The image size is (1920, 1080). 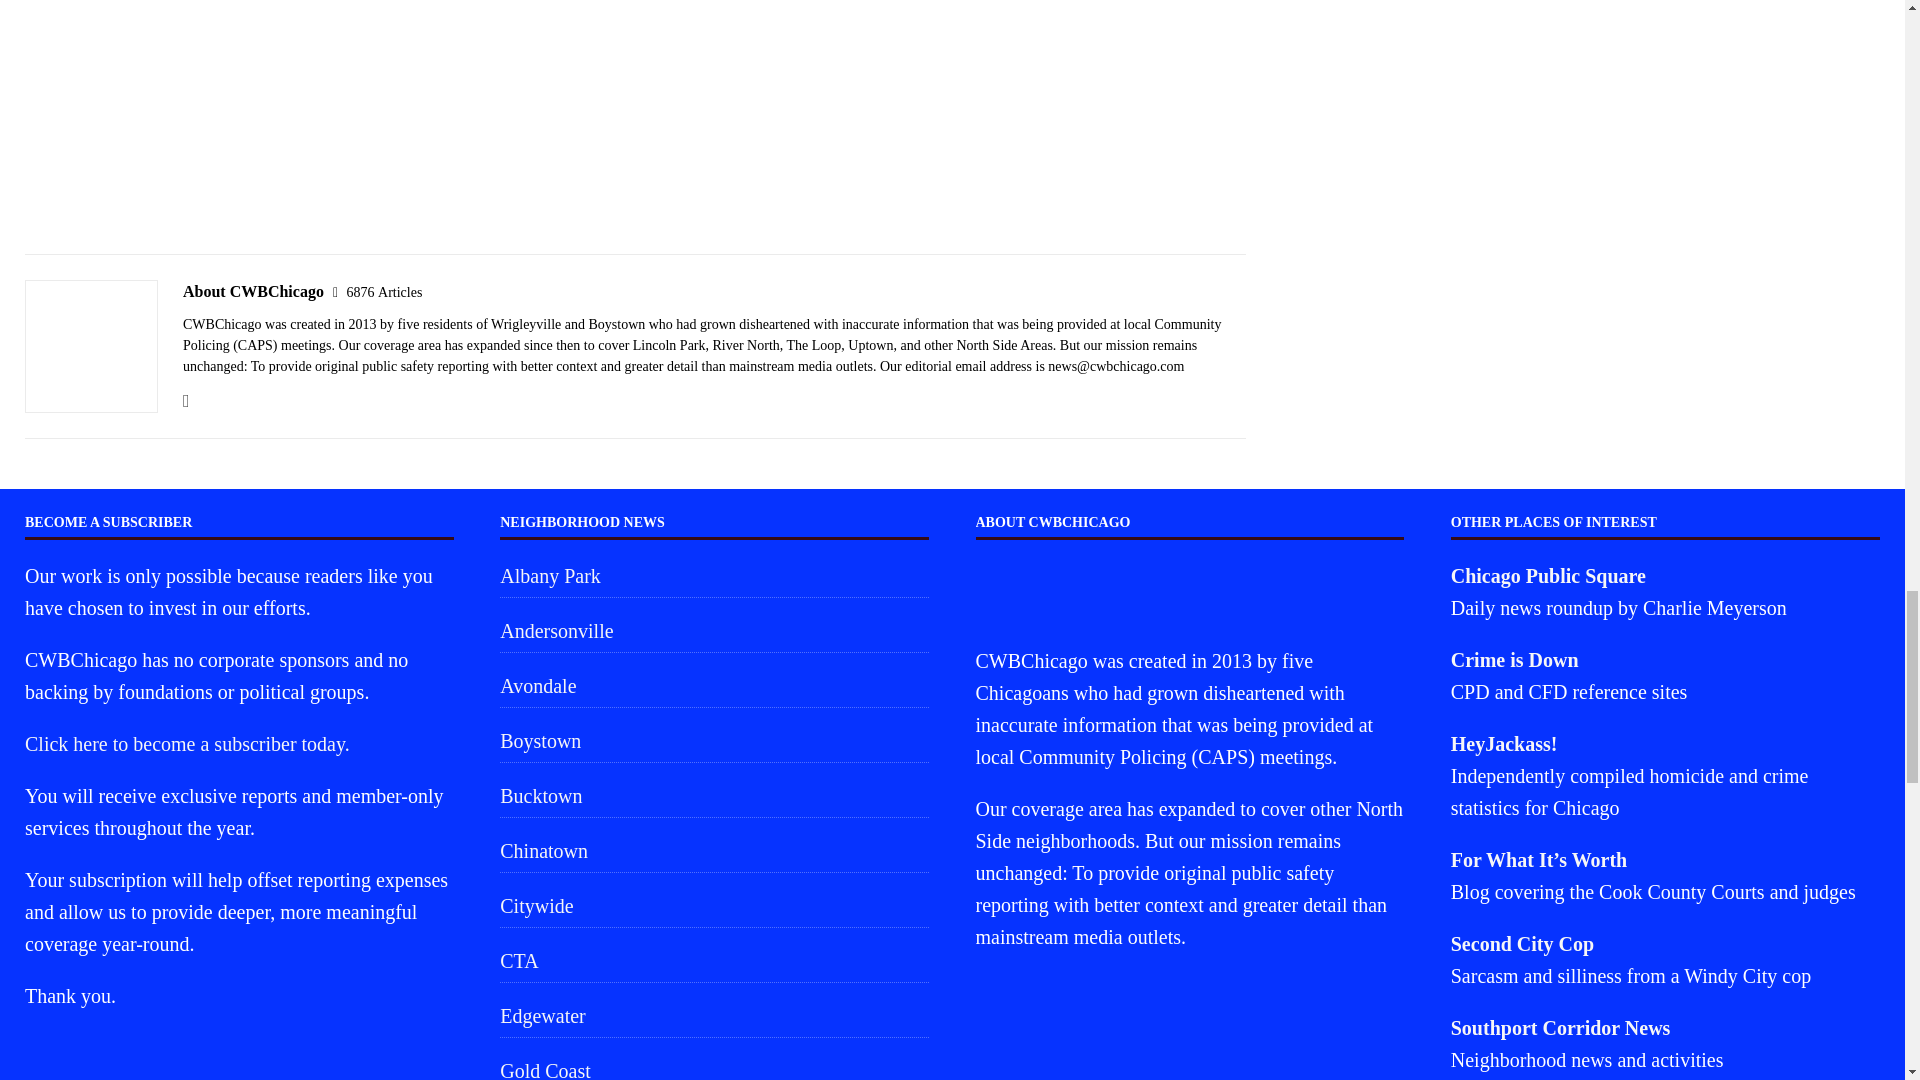 I want to click on Chinatown, so click(x=714, y=850).